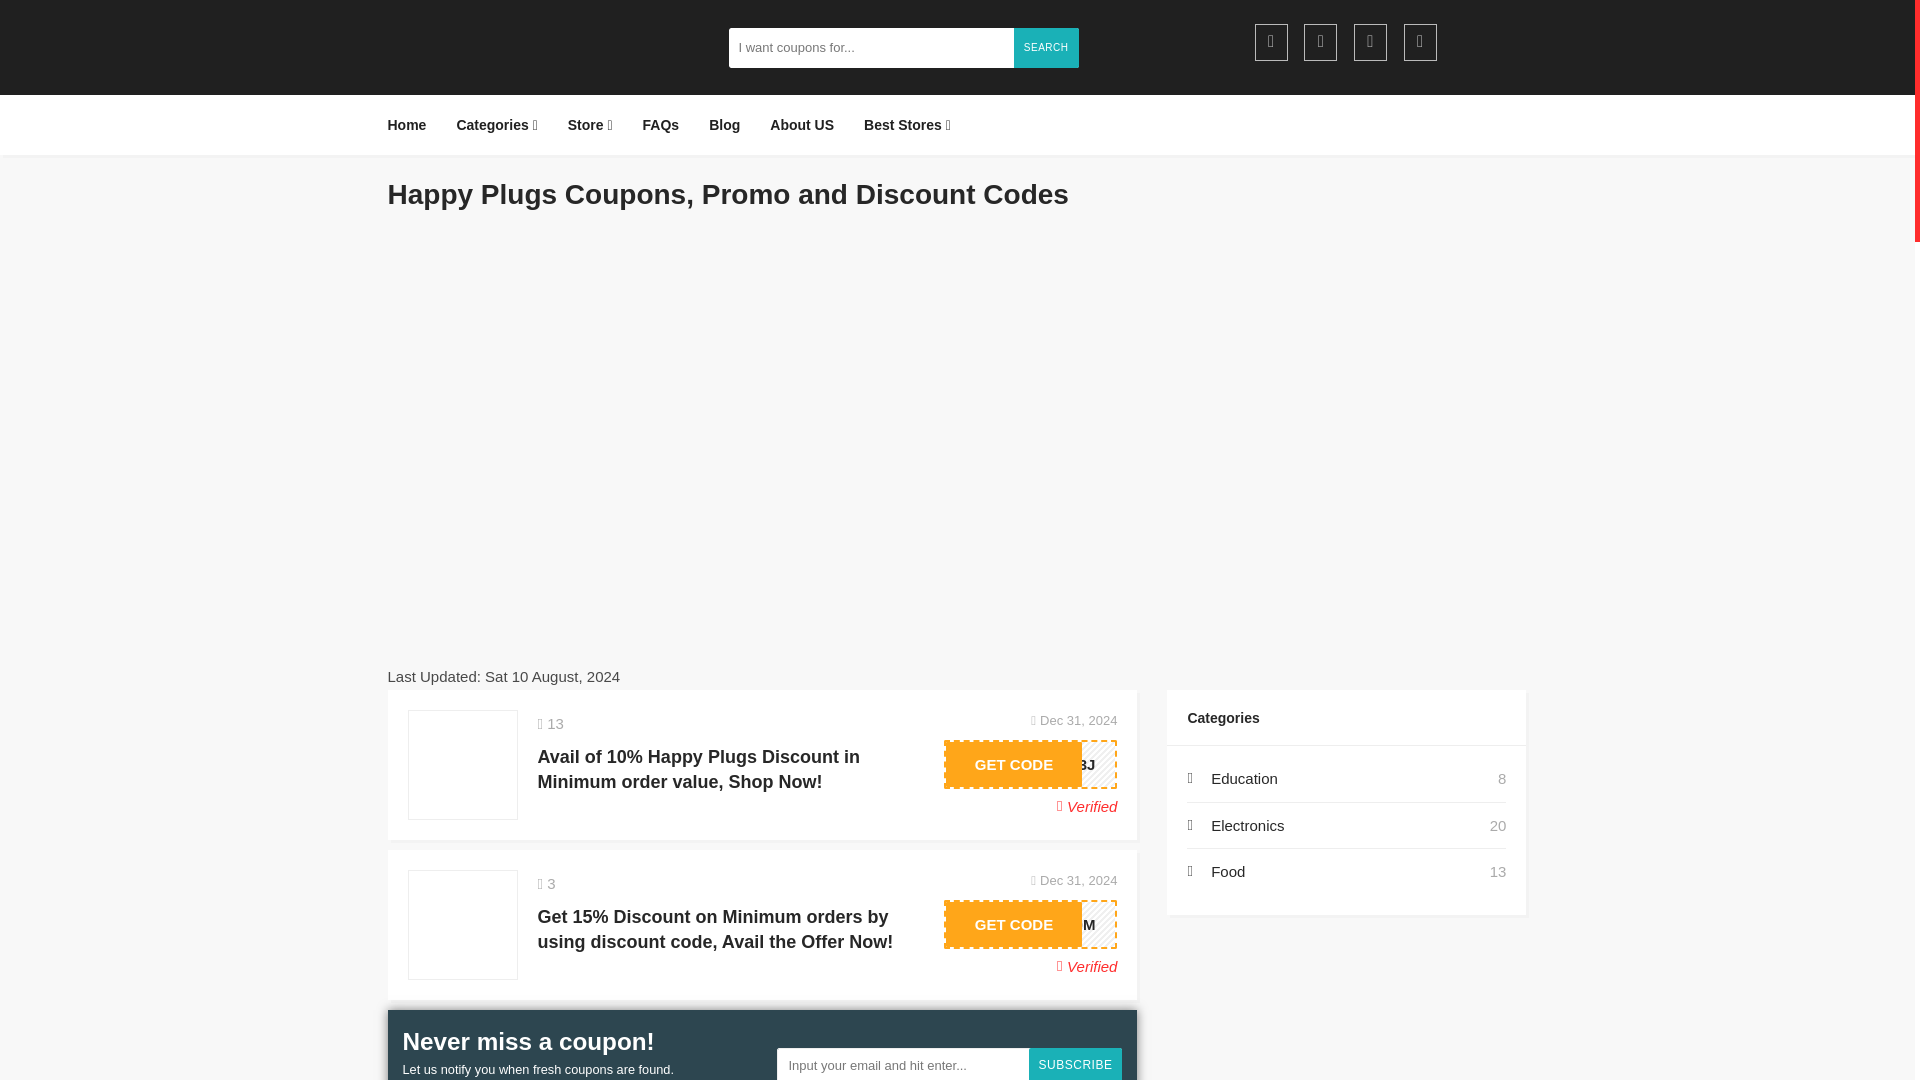 The image size is (1920, 1080). I want to click on FAQs, so click(661, 125).